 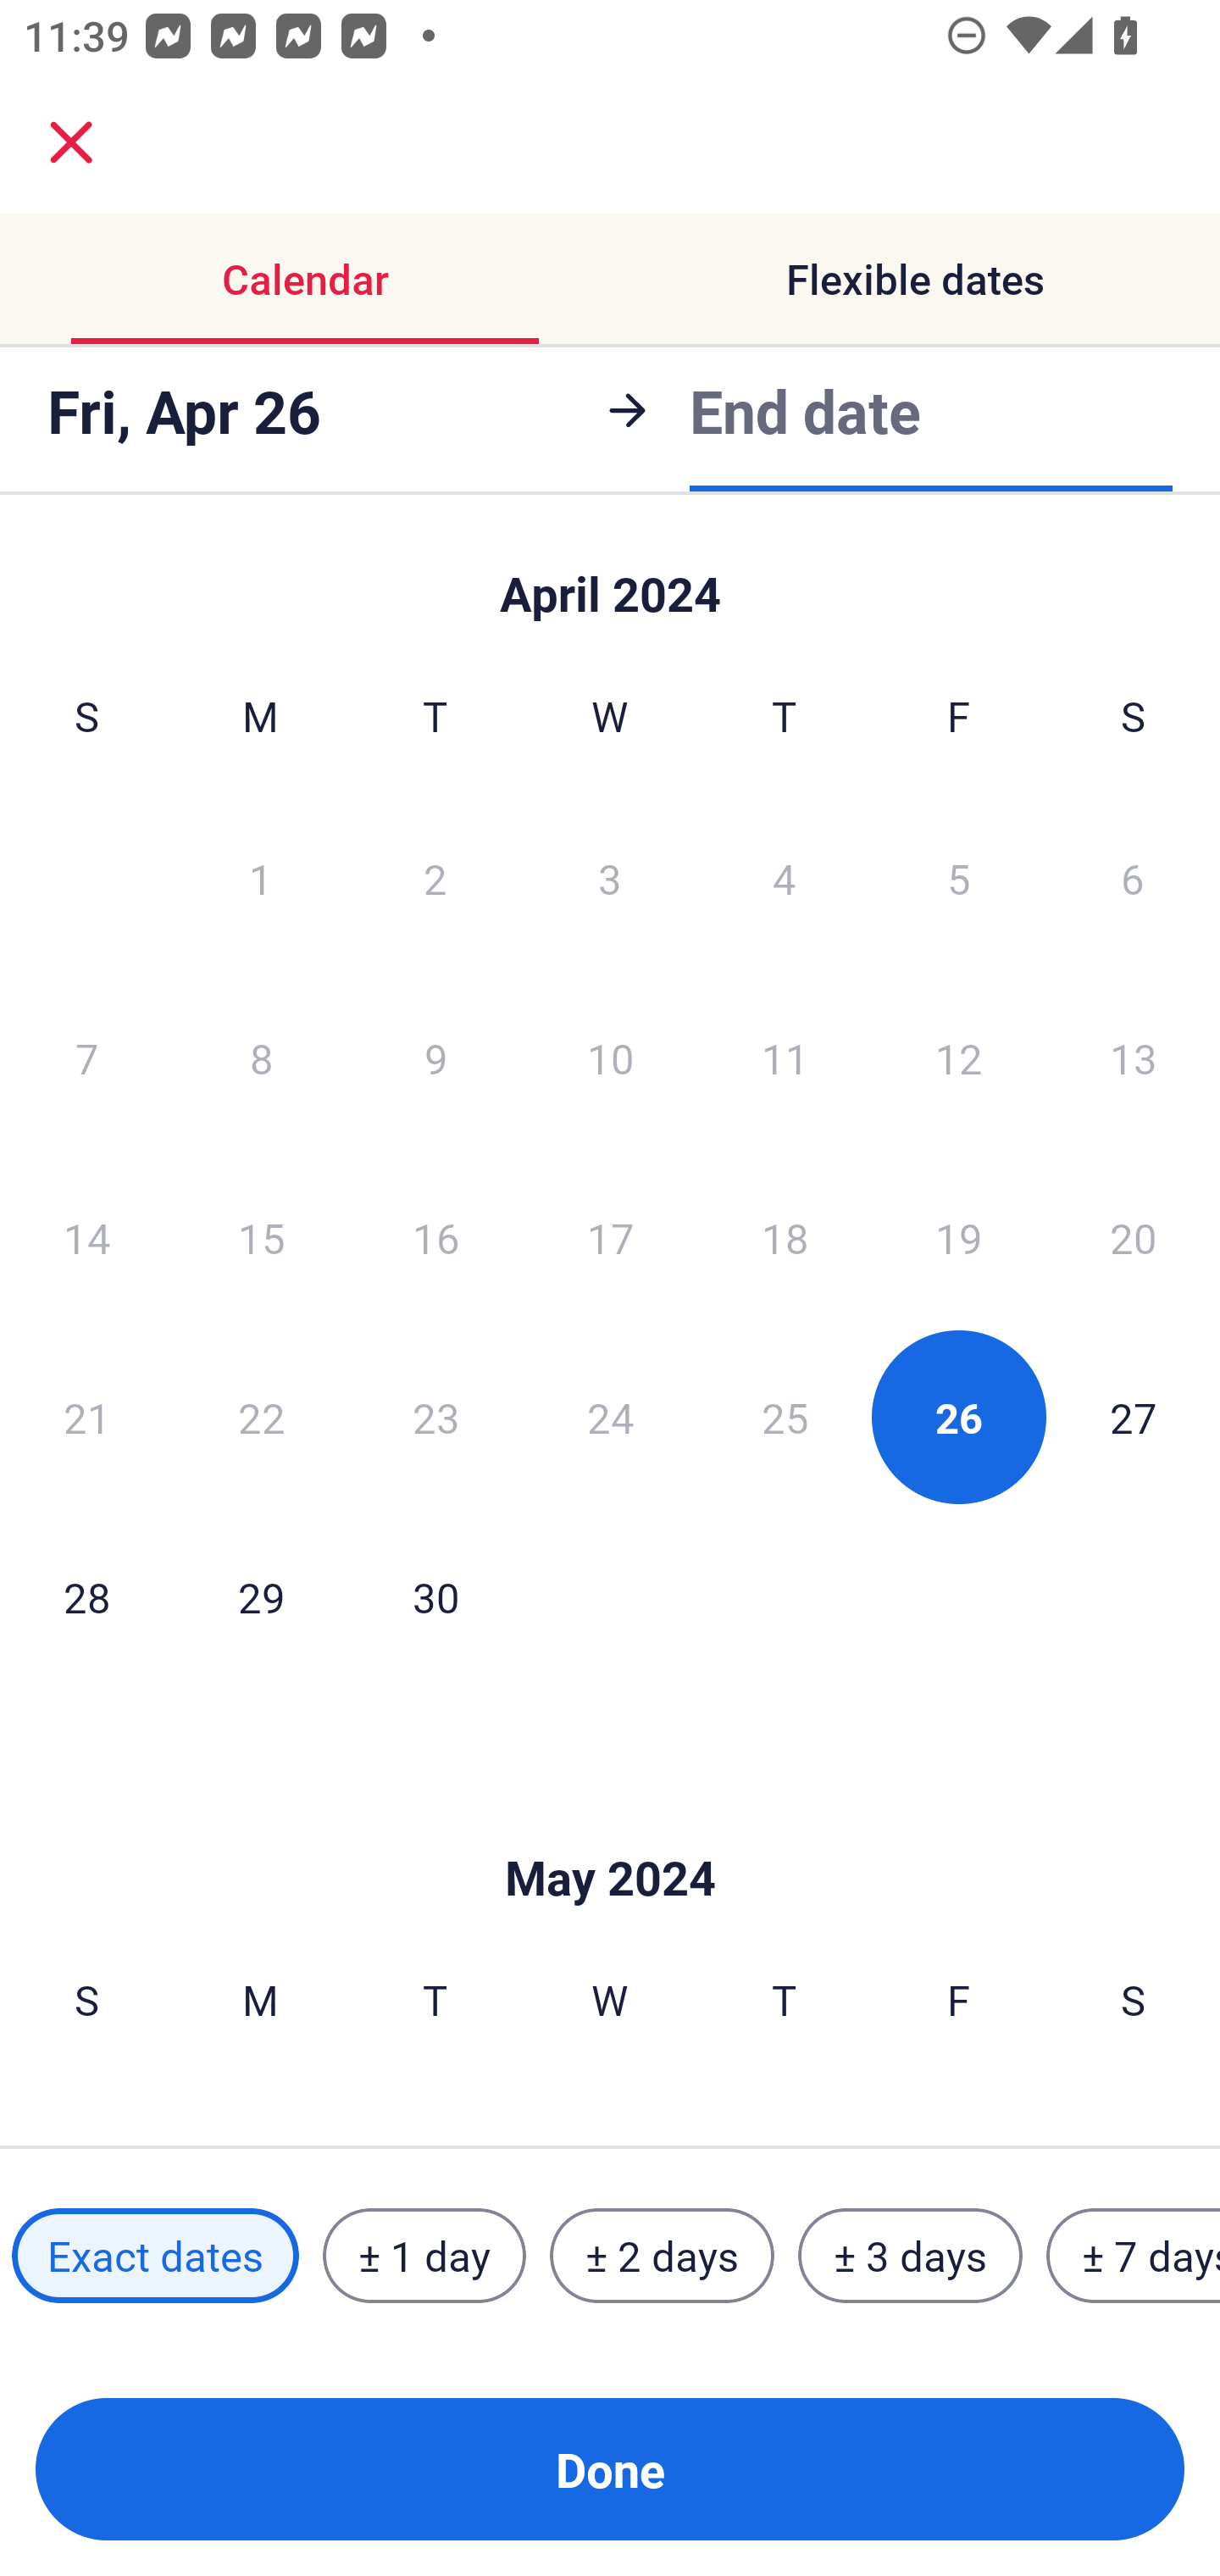 What do you see at coordinates (260, 878) in the screenshot?
I see `1 Monday, April 1, 2024` at bounding box center [260, 878].